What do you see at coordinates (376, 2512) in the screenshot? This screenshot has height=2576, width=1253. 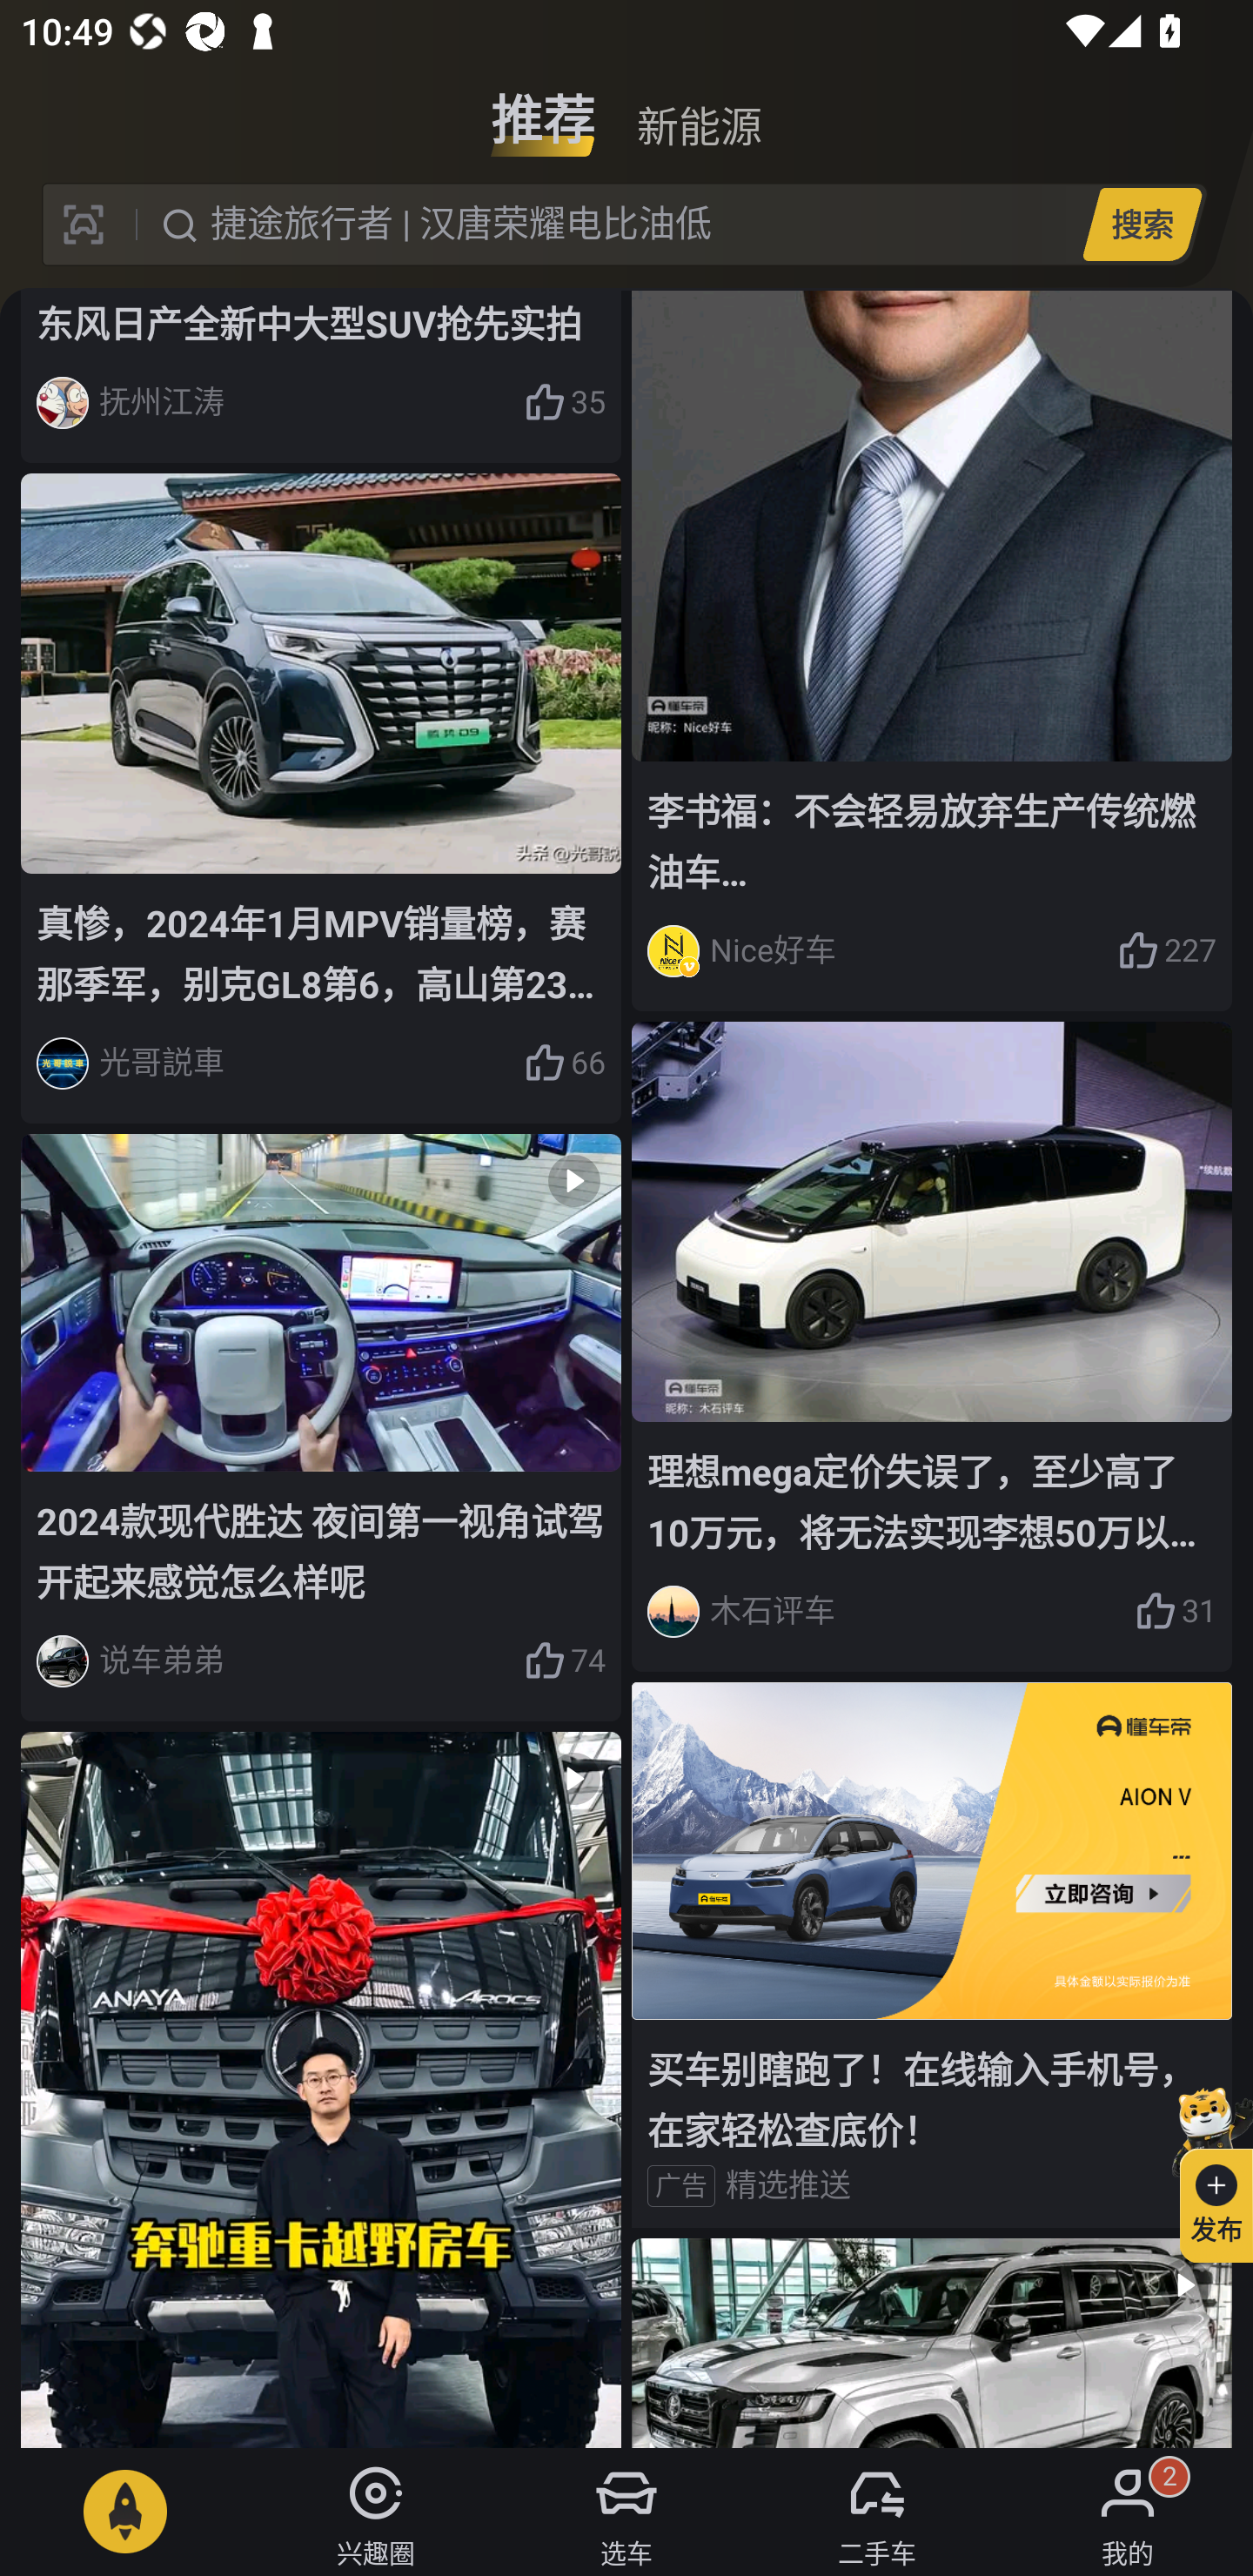 I see ` 兴趣圈` at bounding box center [376, 2512].